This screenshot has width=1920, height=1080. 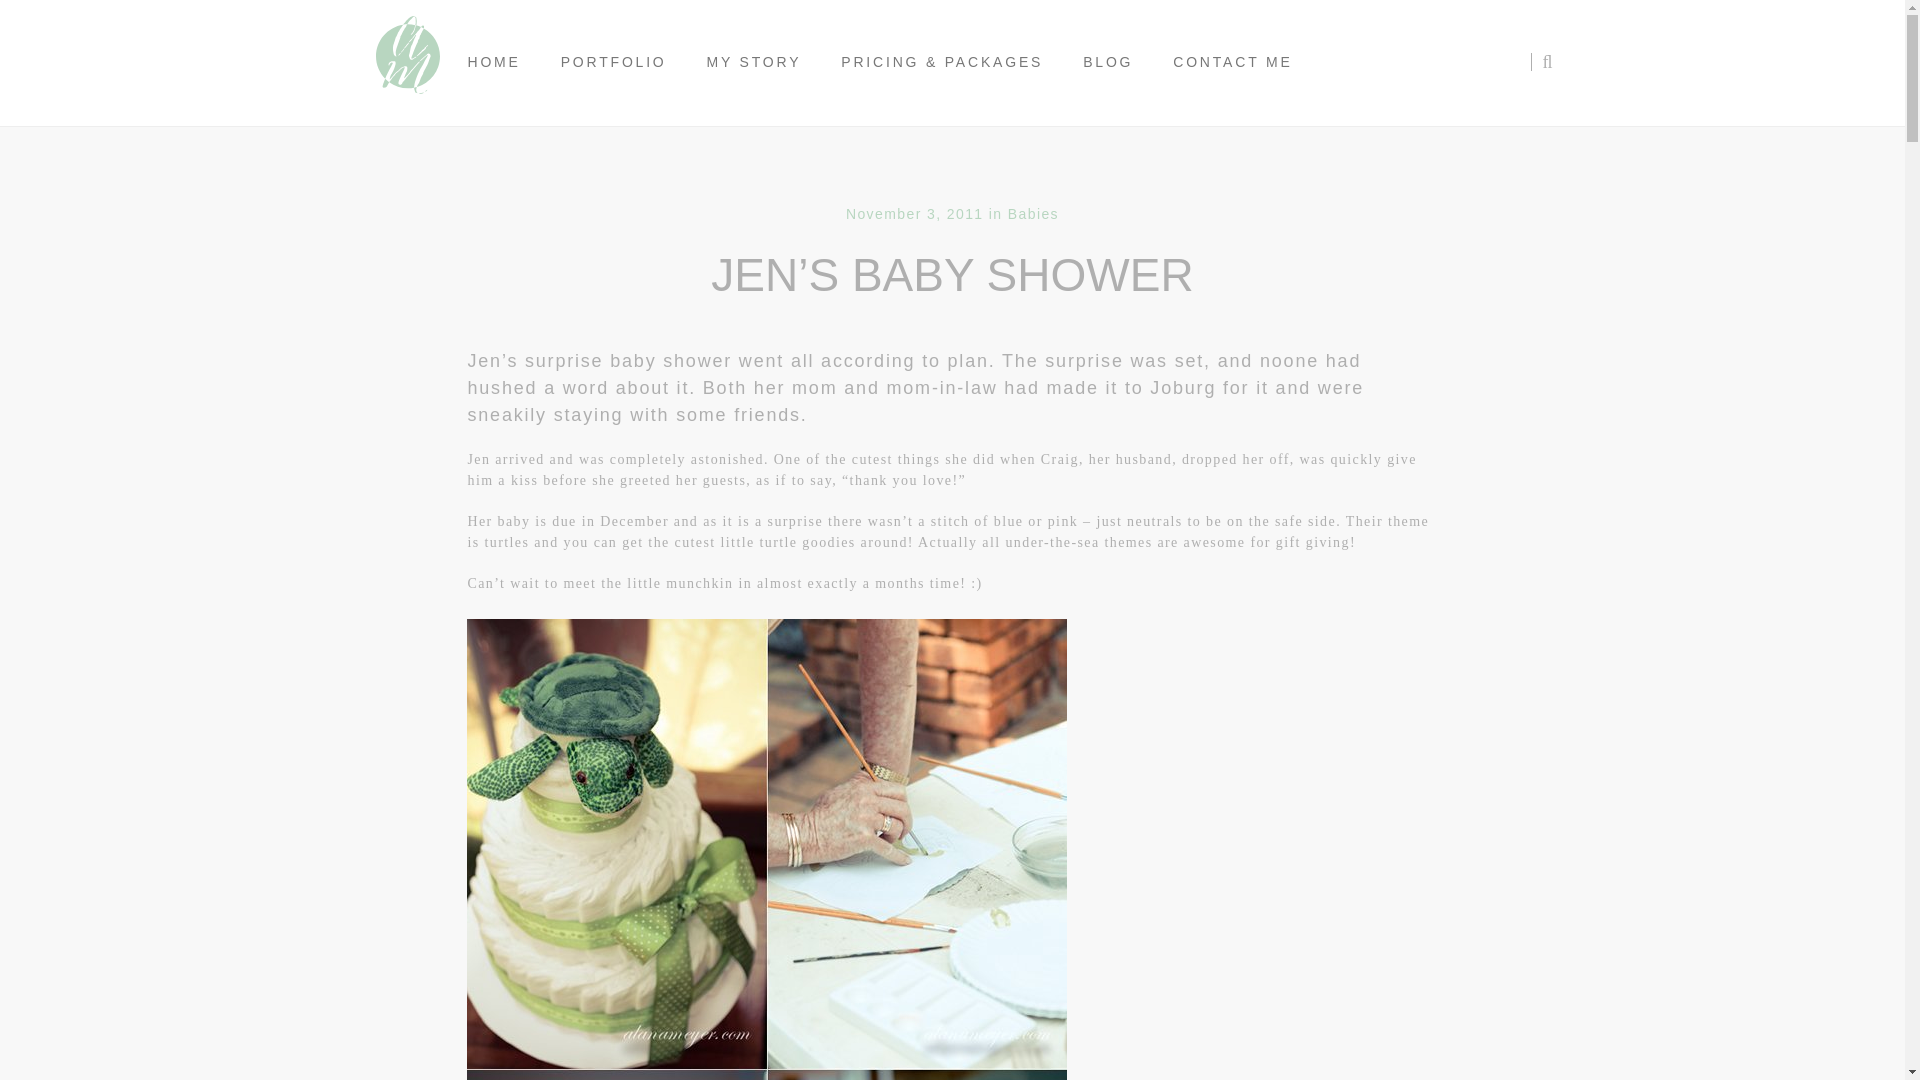 What do you see at coordinates (754, 62) in the screenshot?
I see `MY STORY` at bounding box center [754, 62].